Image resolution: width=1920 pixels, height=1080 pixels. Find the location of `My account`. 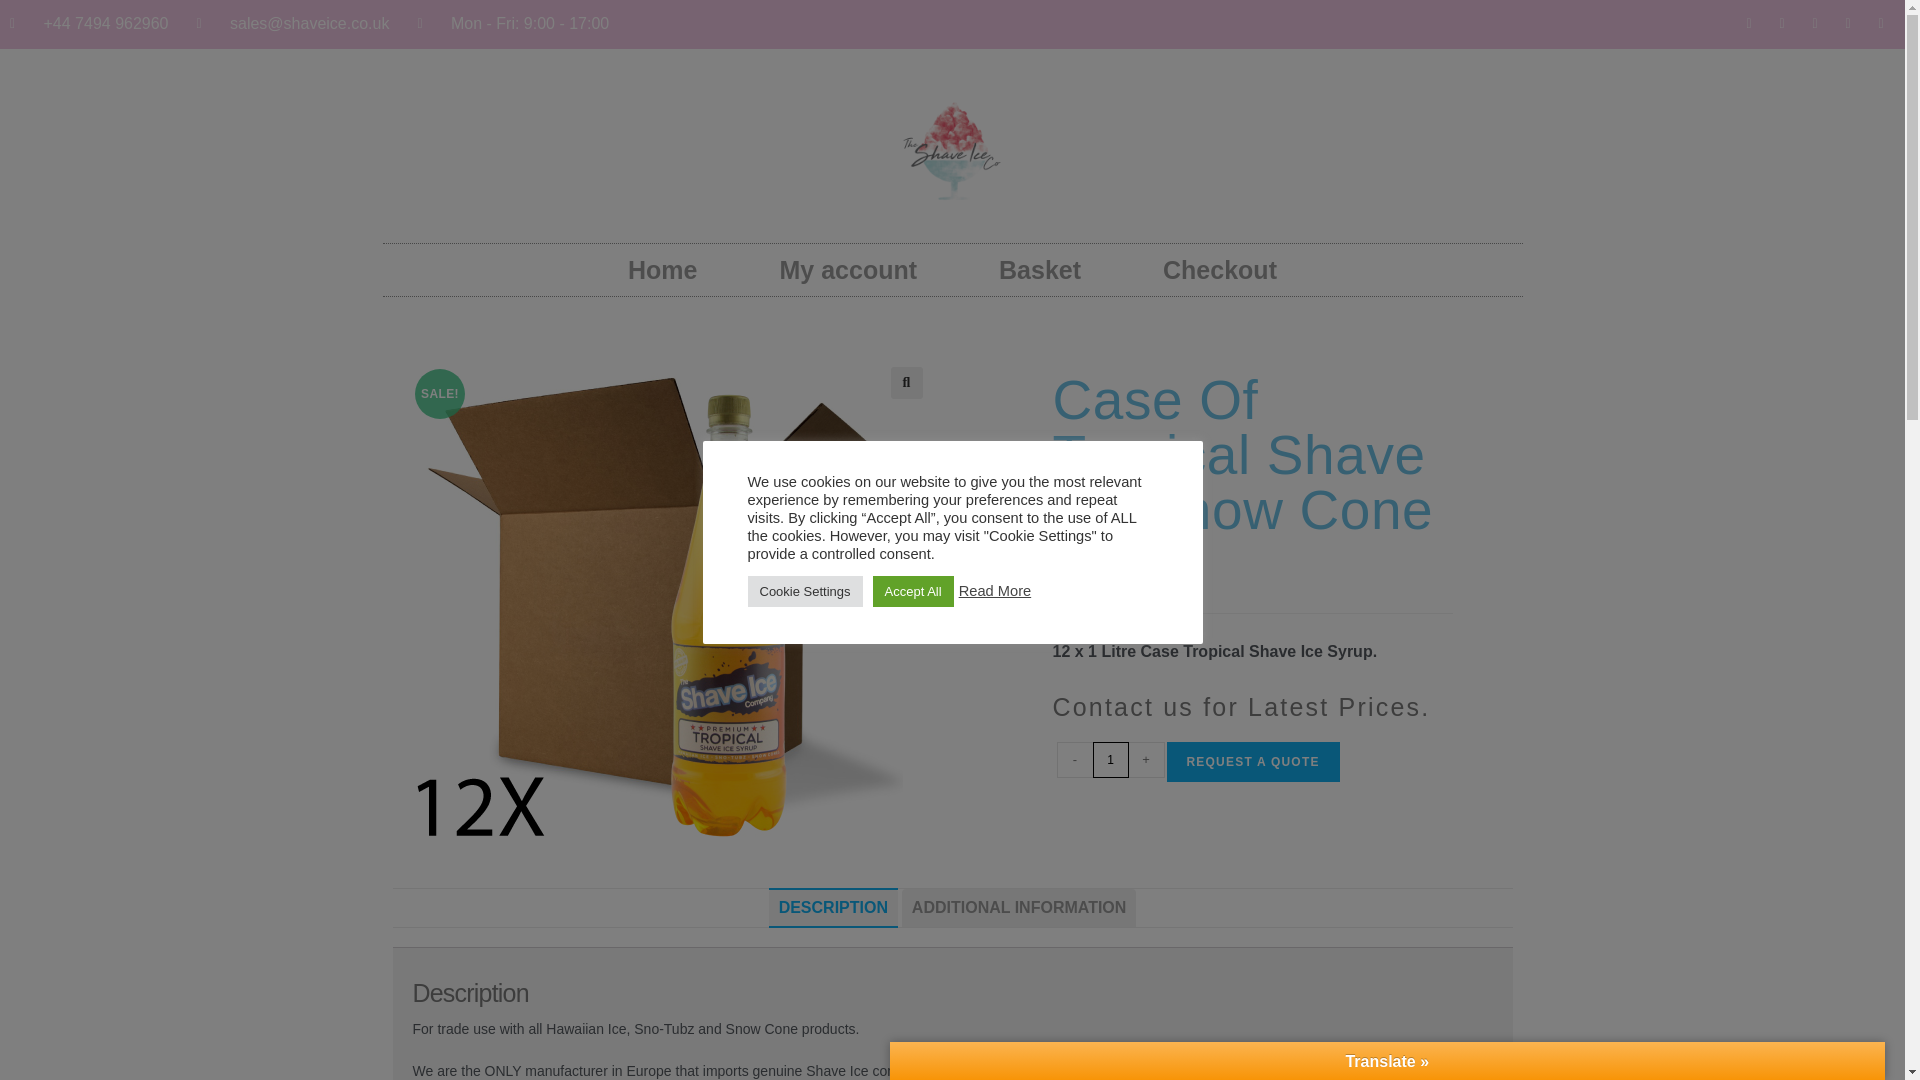

My account is located at coordinates (848, 270).